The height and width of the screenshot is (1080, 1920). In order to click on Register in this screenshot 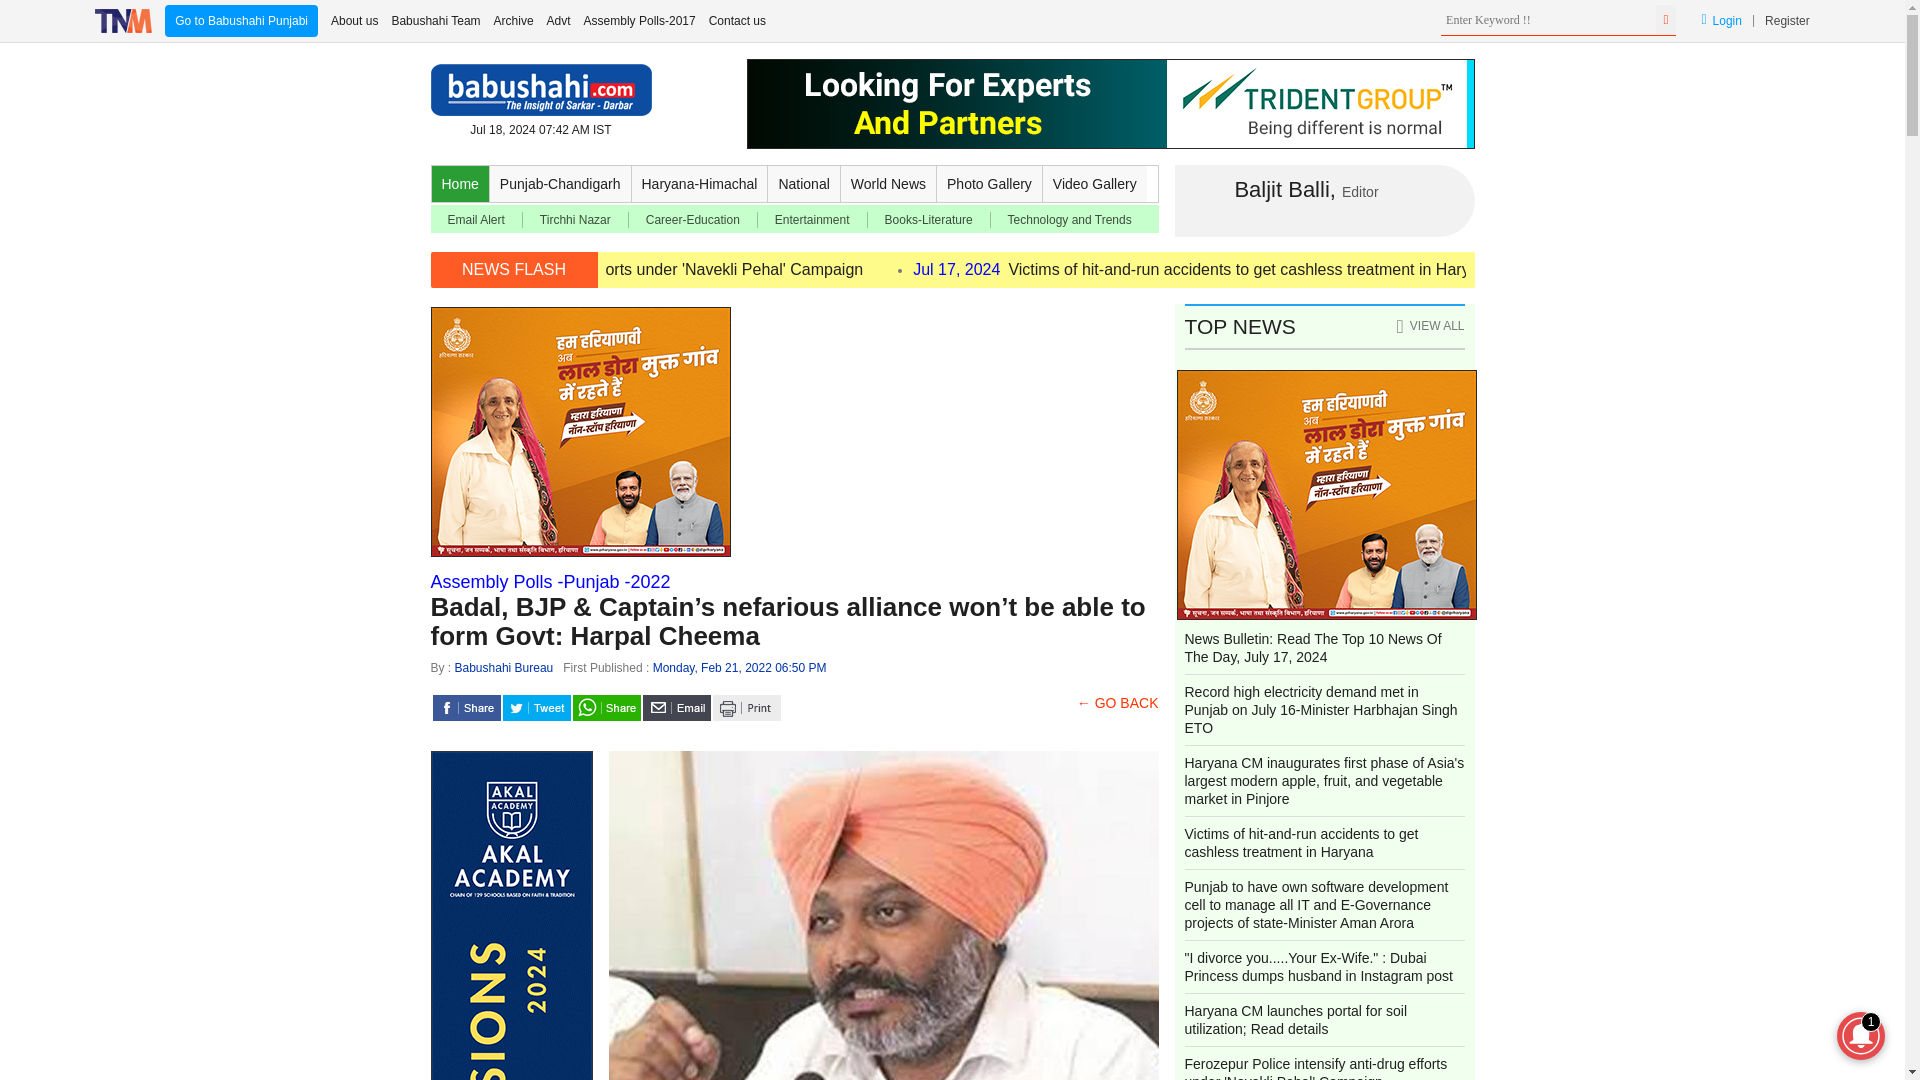, I will do `click(1787, 20)`.